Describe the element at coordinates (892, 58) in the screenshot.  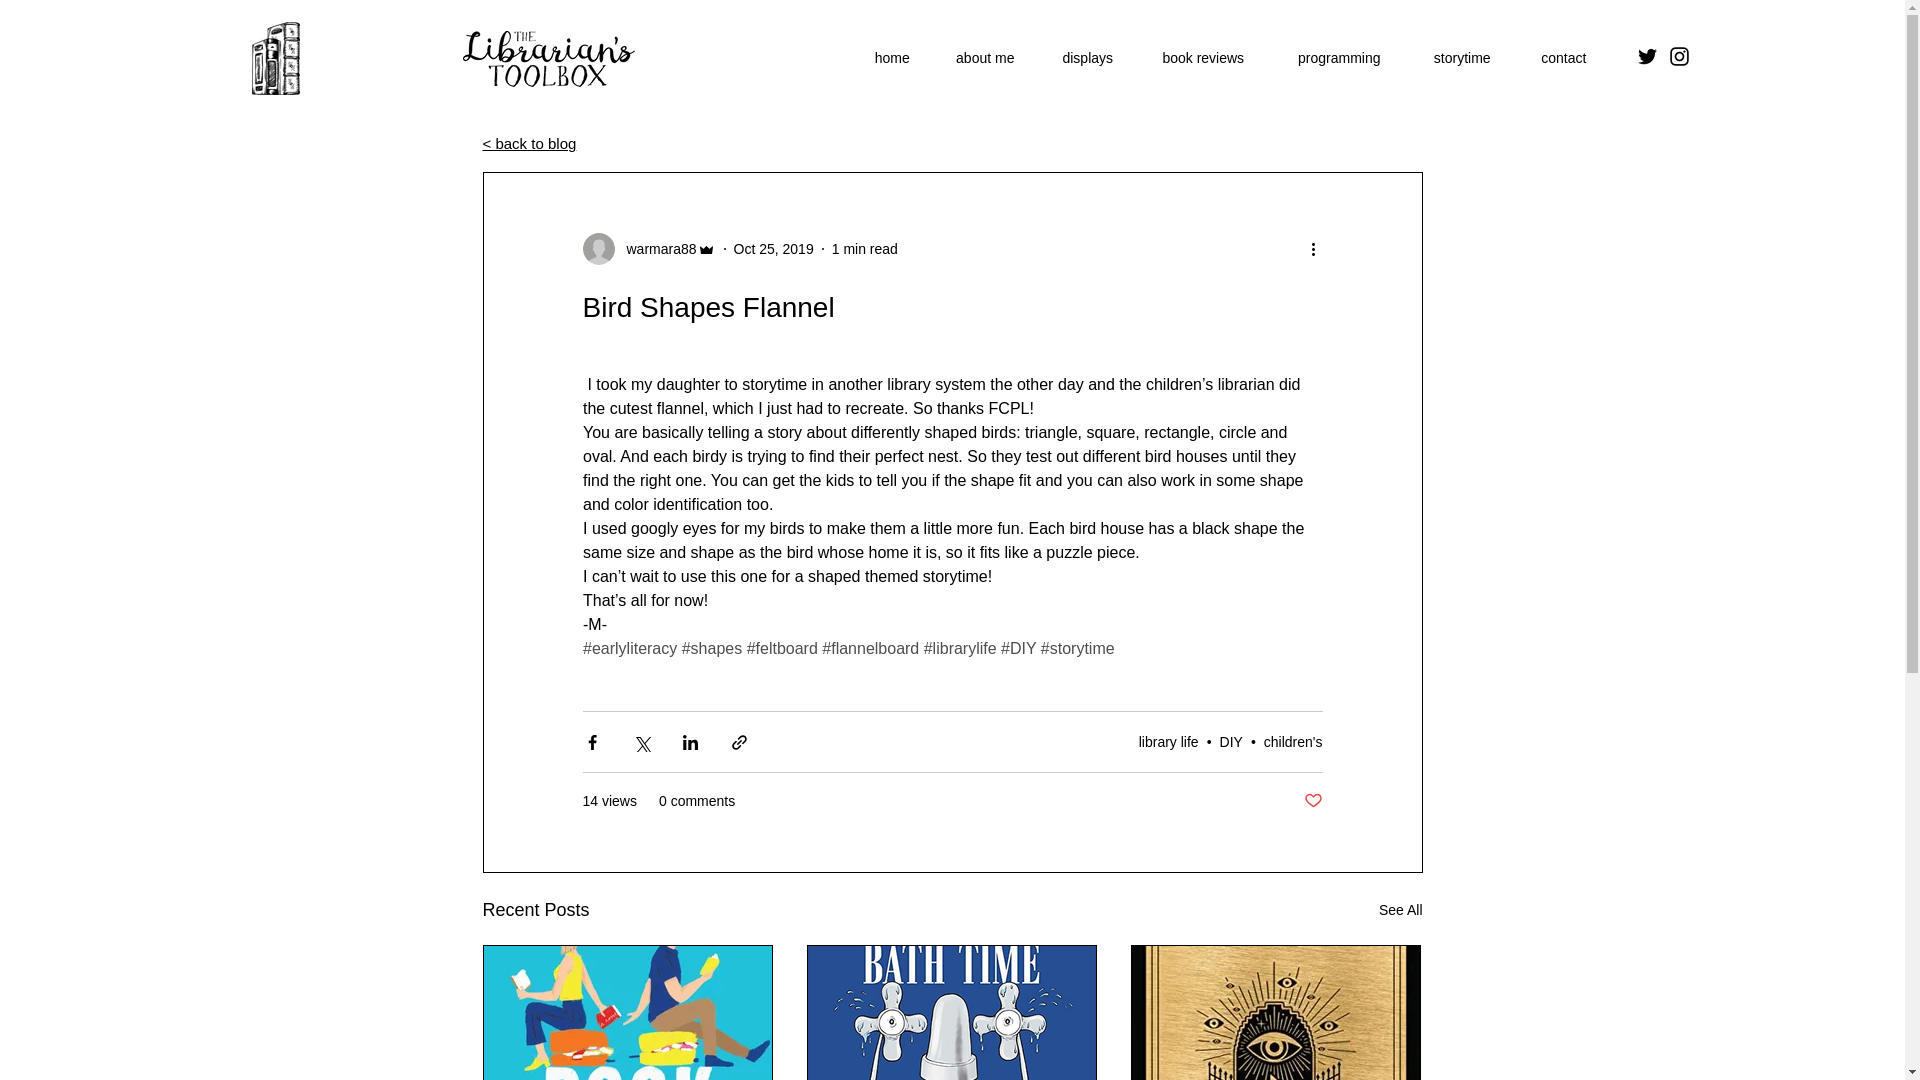
I see `home` at that location.